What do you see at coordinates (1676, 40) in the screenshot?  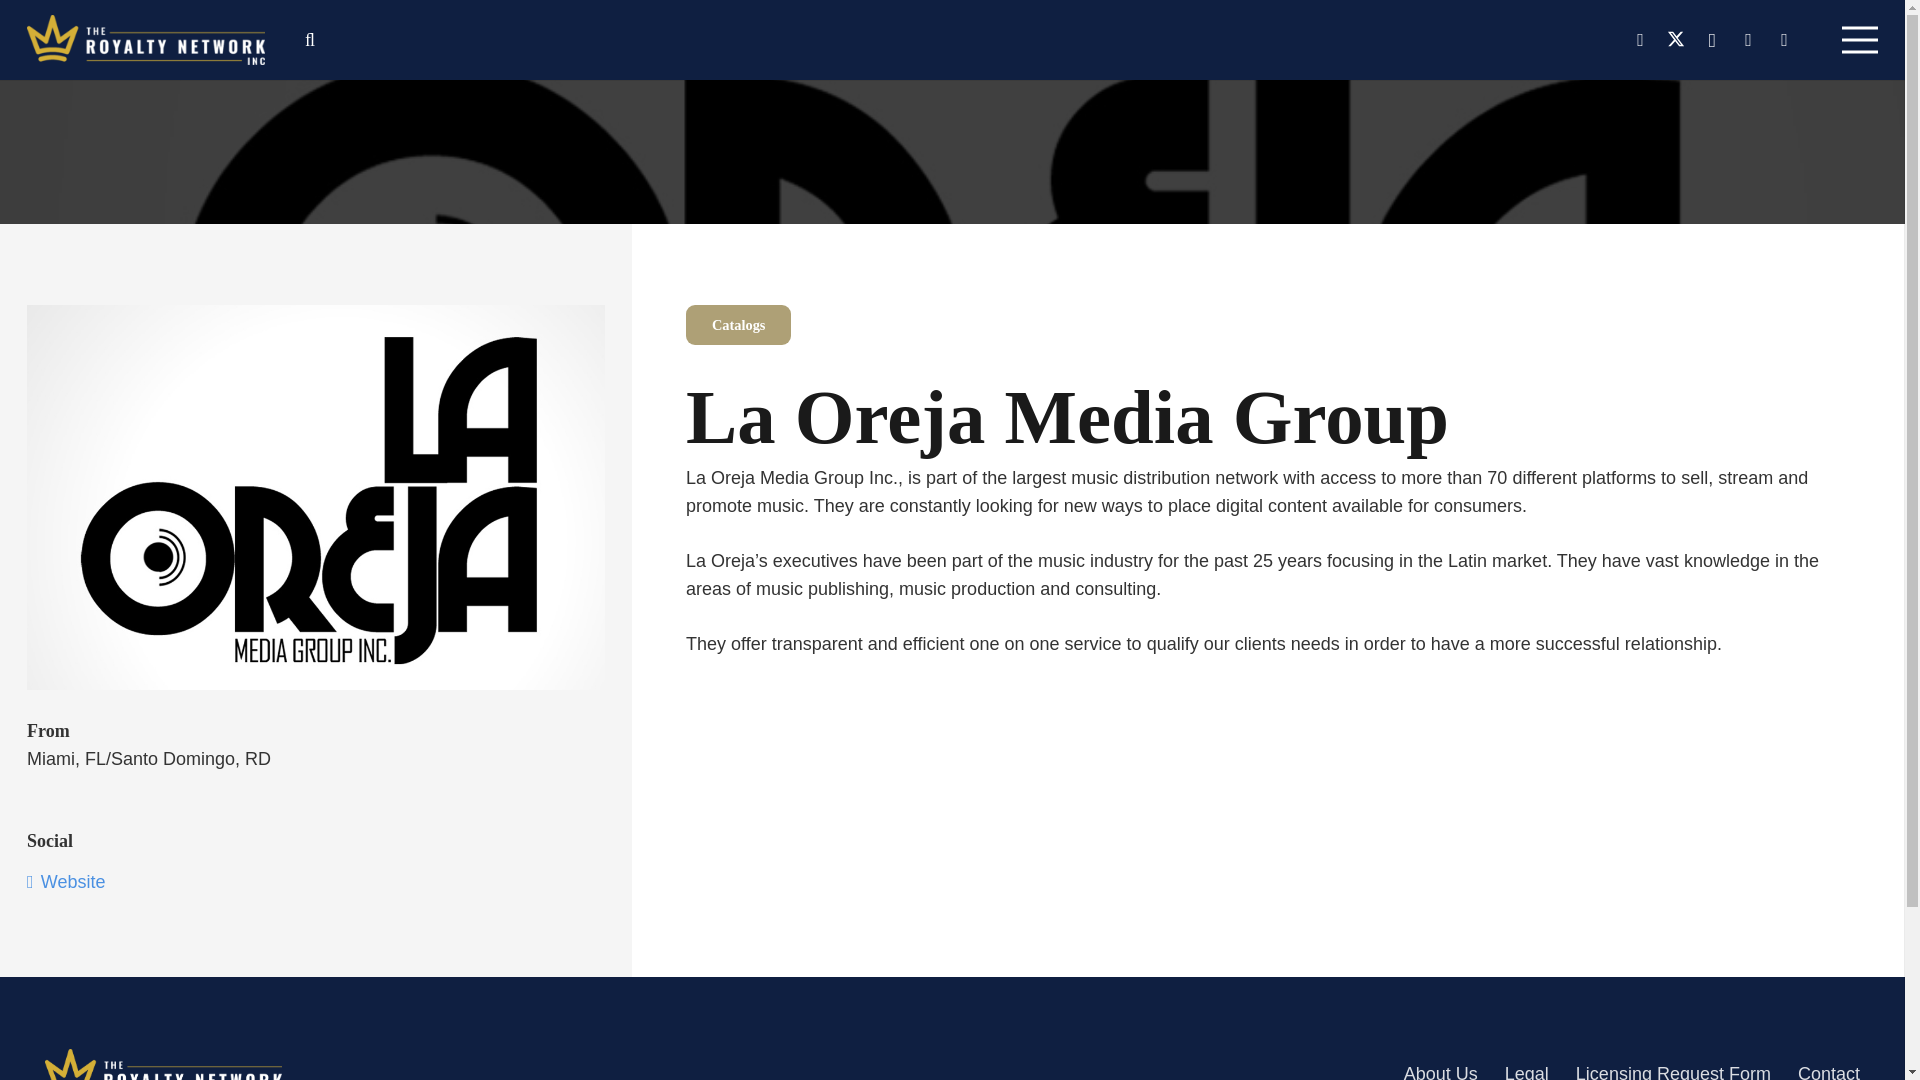 I see `Twitter` at bounding box center [1676, 40].